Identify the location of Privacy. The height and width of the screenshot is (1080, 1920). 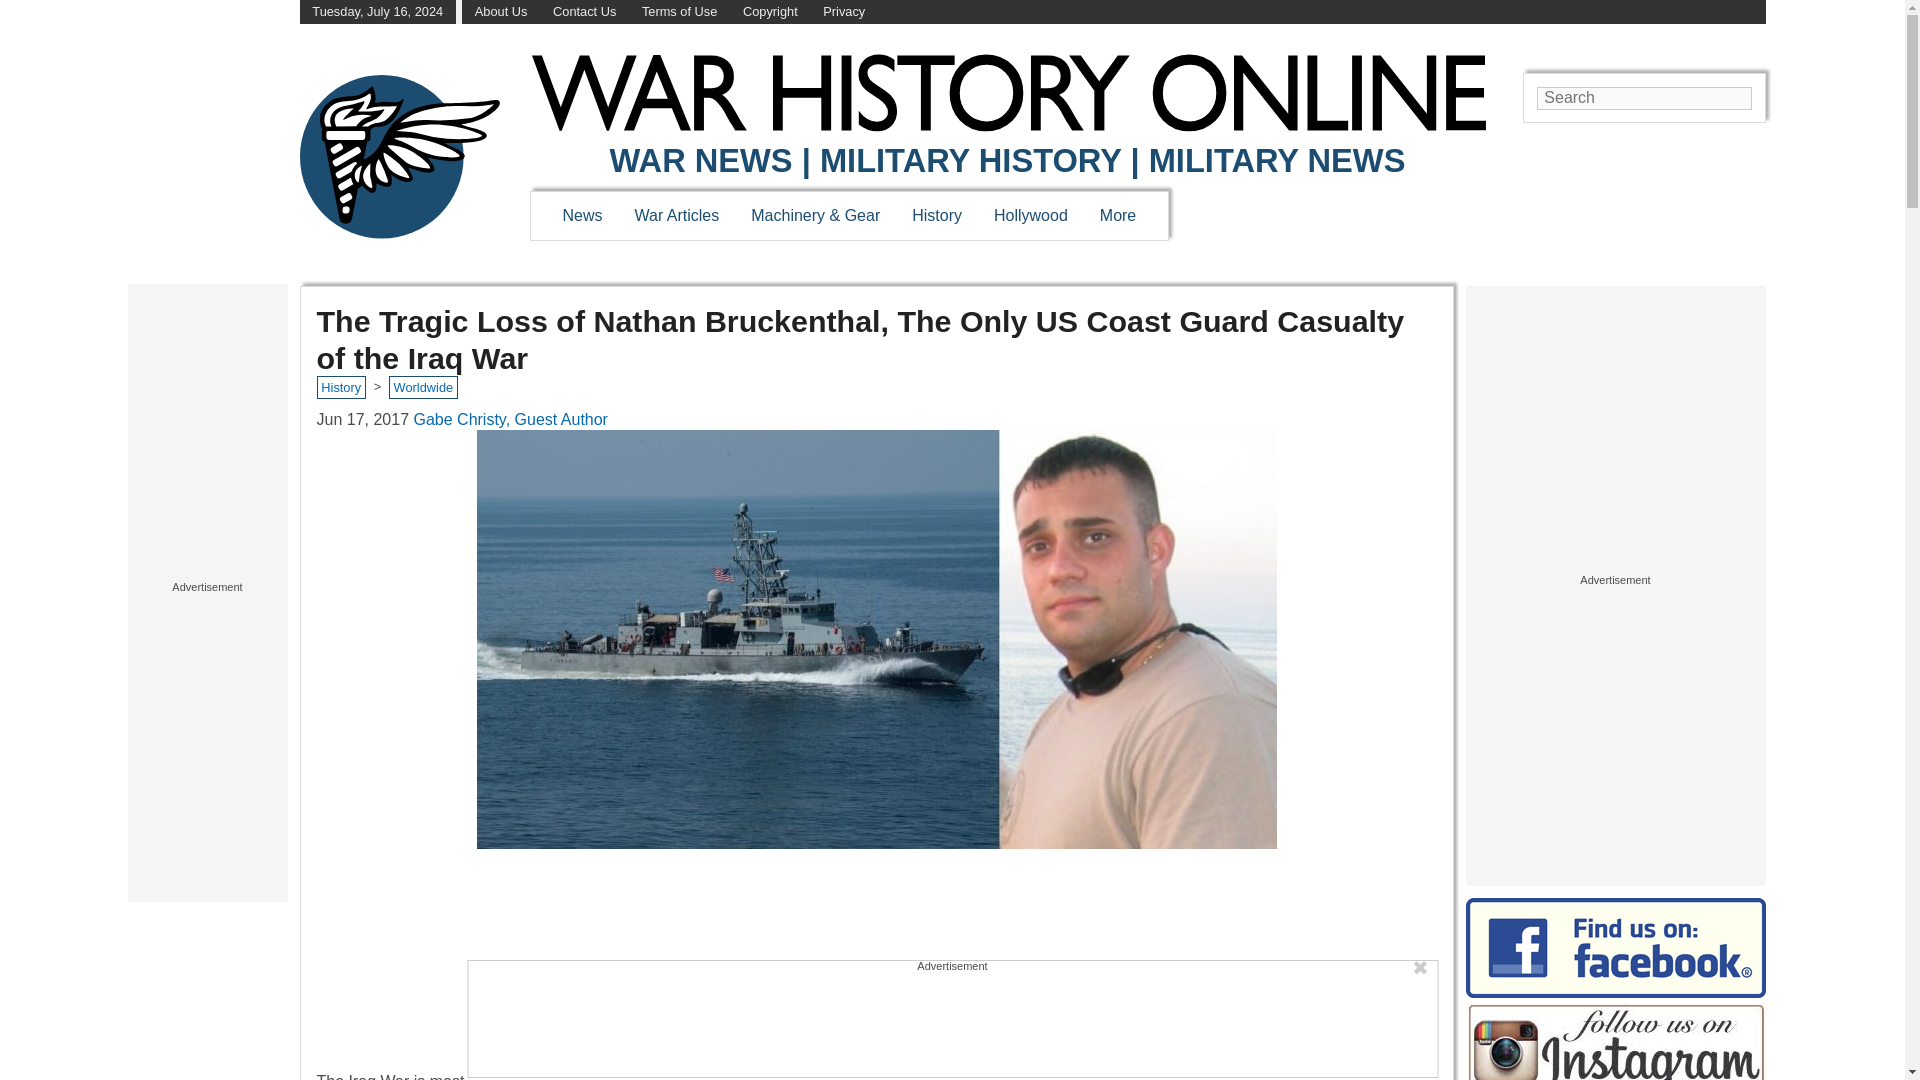
(844, 12).